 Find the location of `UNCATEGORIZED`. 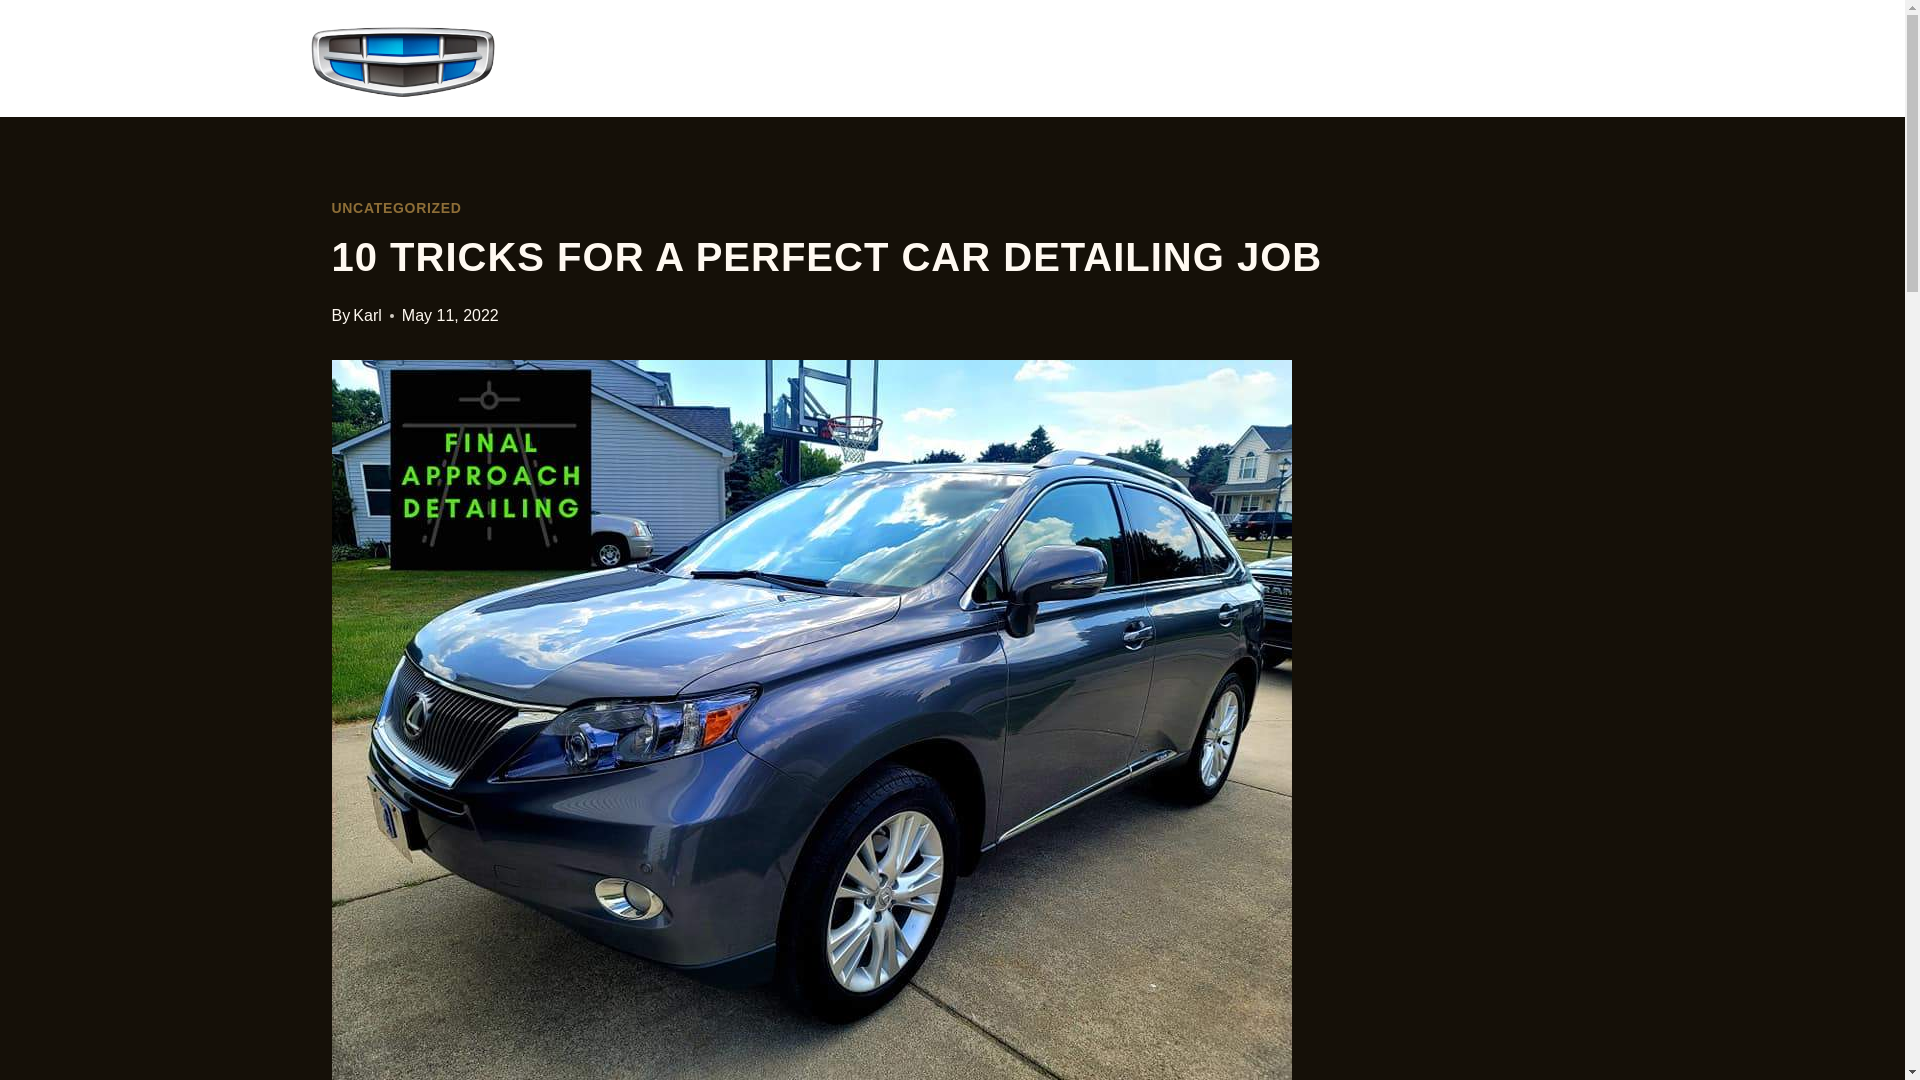

UNCATEGORIZED is located at coordinates (397, 208).